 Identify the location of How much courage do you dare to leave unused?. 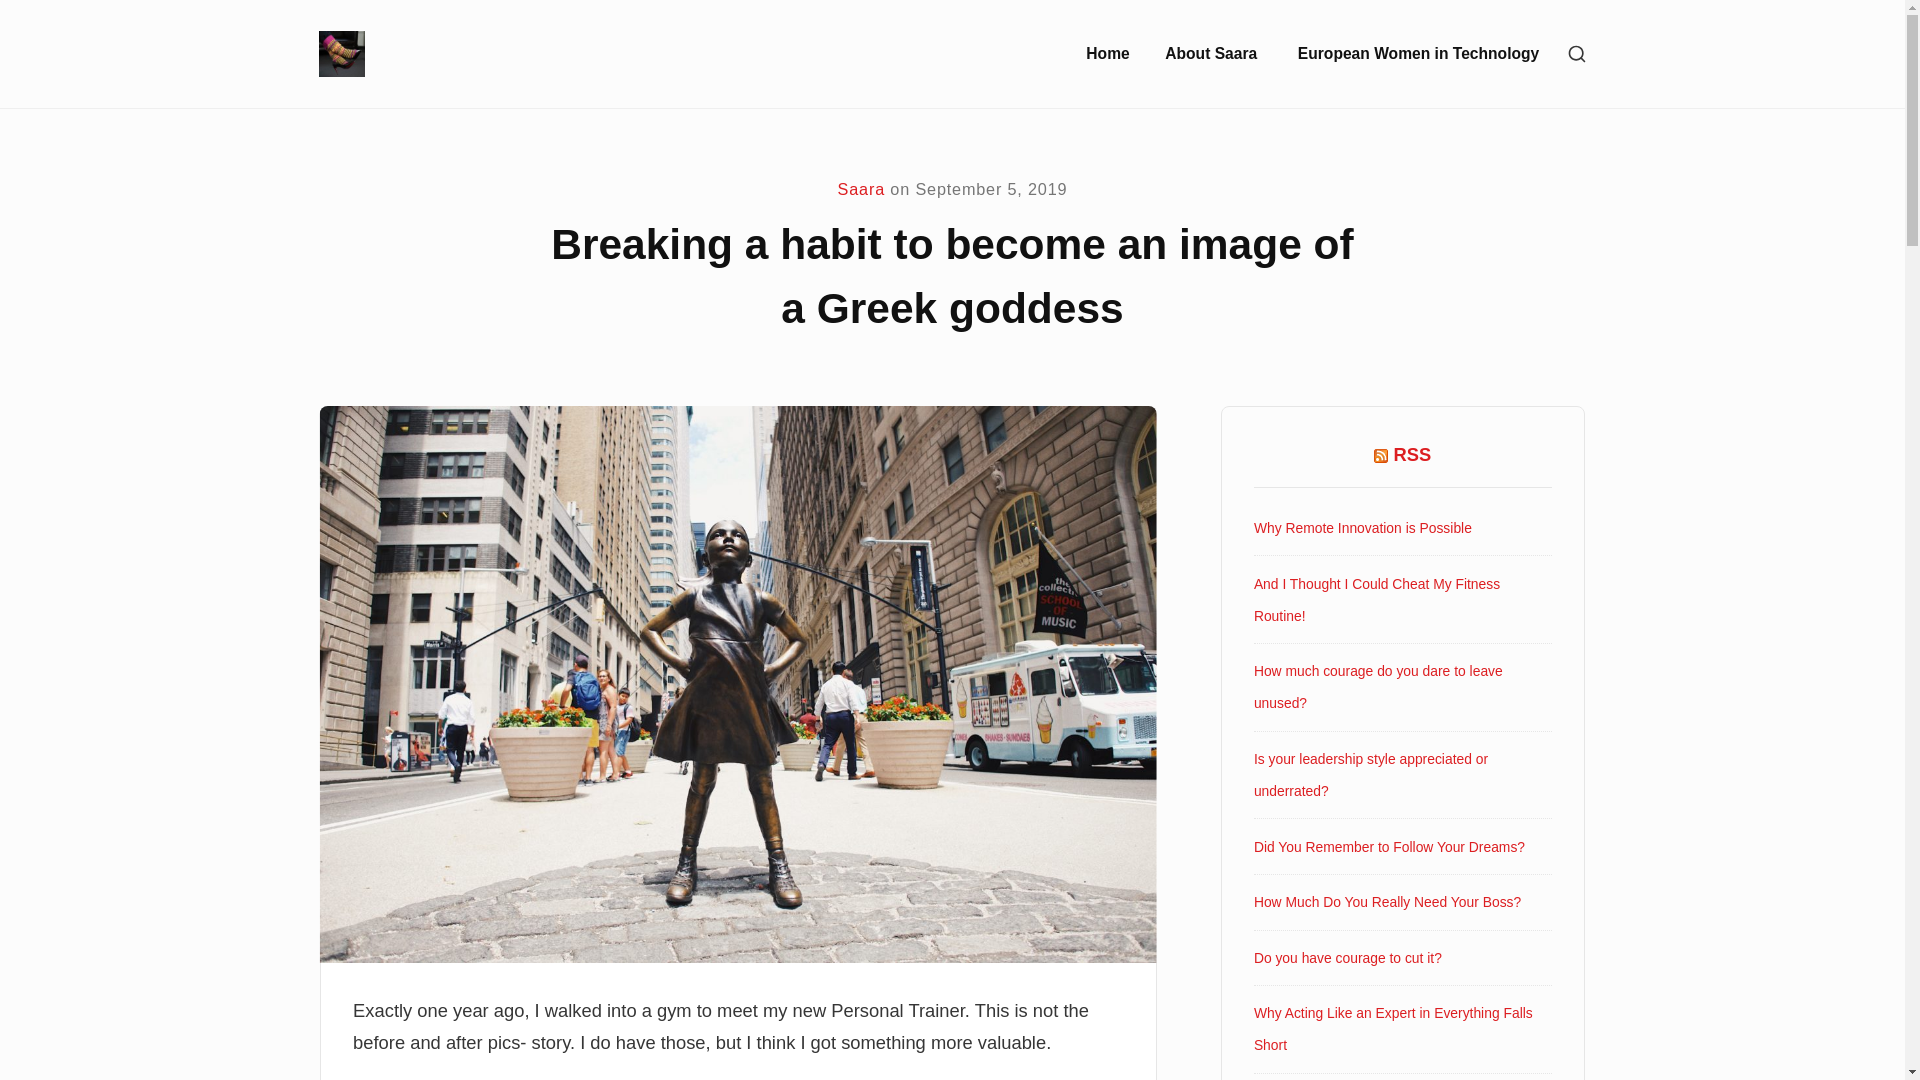
(1378, 686).